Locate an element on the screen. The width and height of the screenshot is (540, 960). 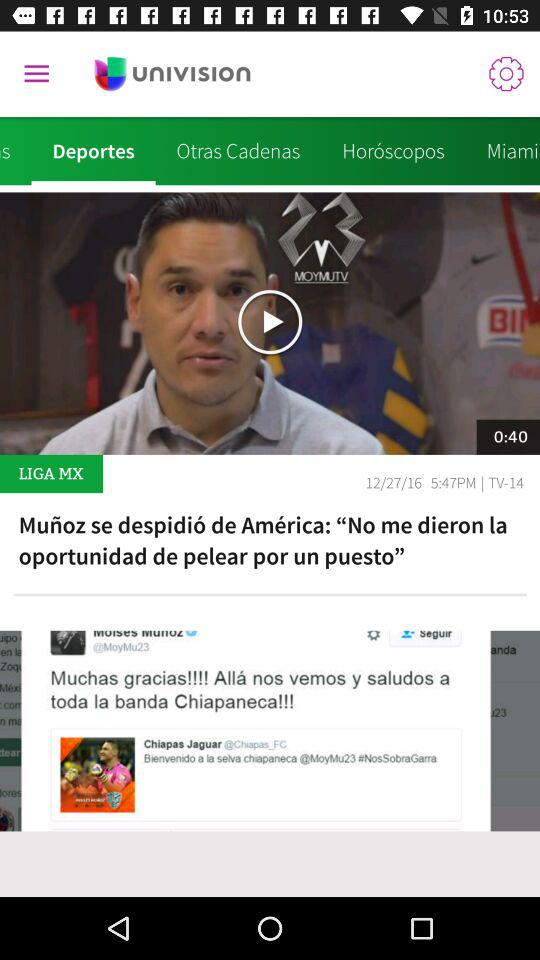
press noticias icon is located at coordinates (16, 151).